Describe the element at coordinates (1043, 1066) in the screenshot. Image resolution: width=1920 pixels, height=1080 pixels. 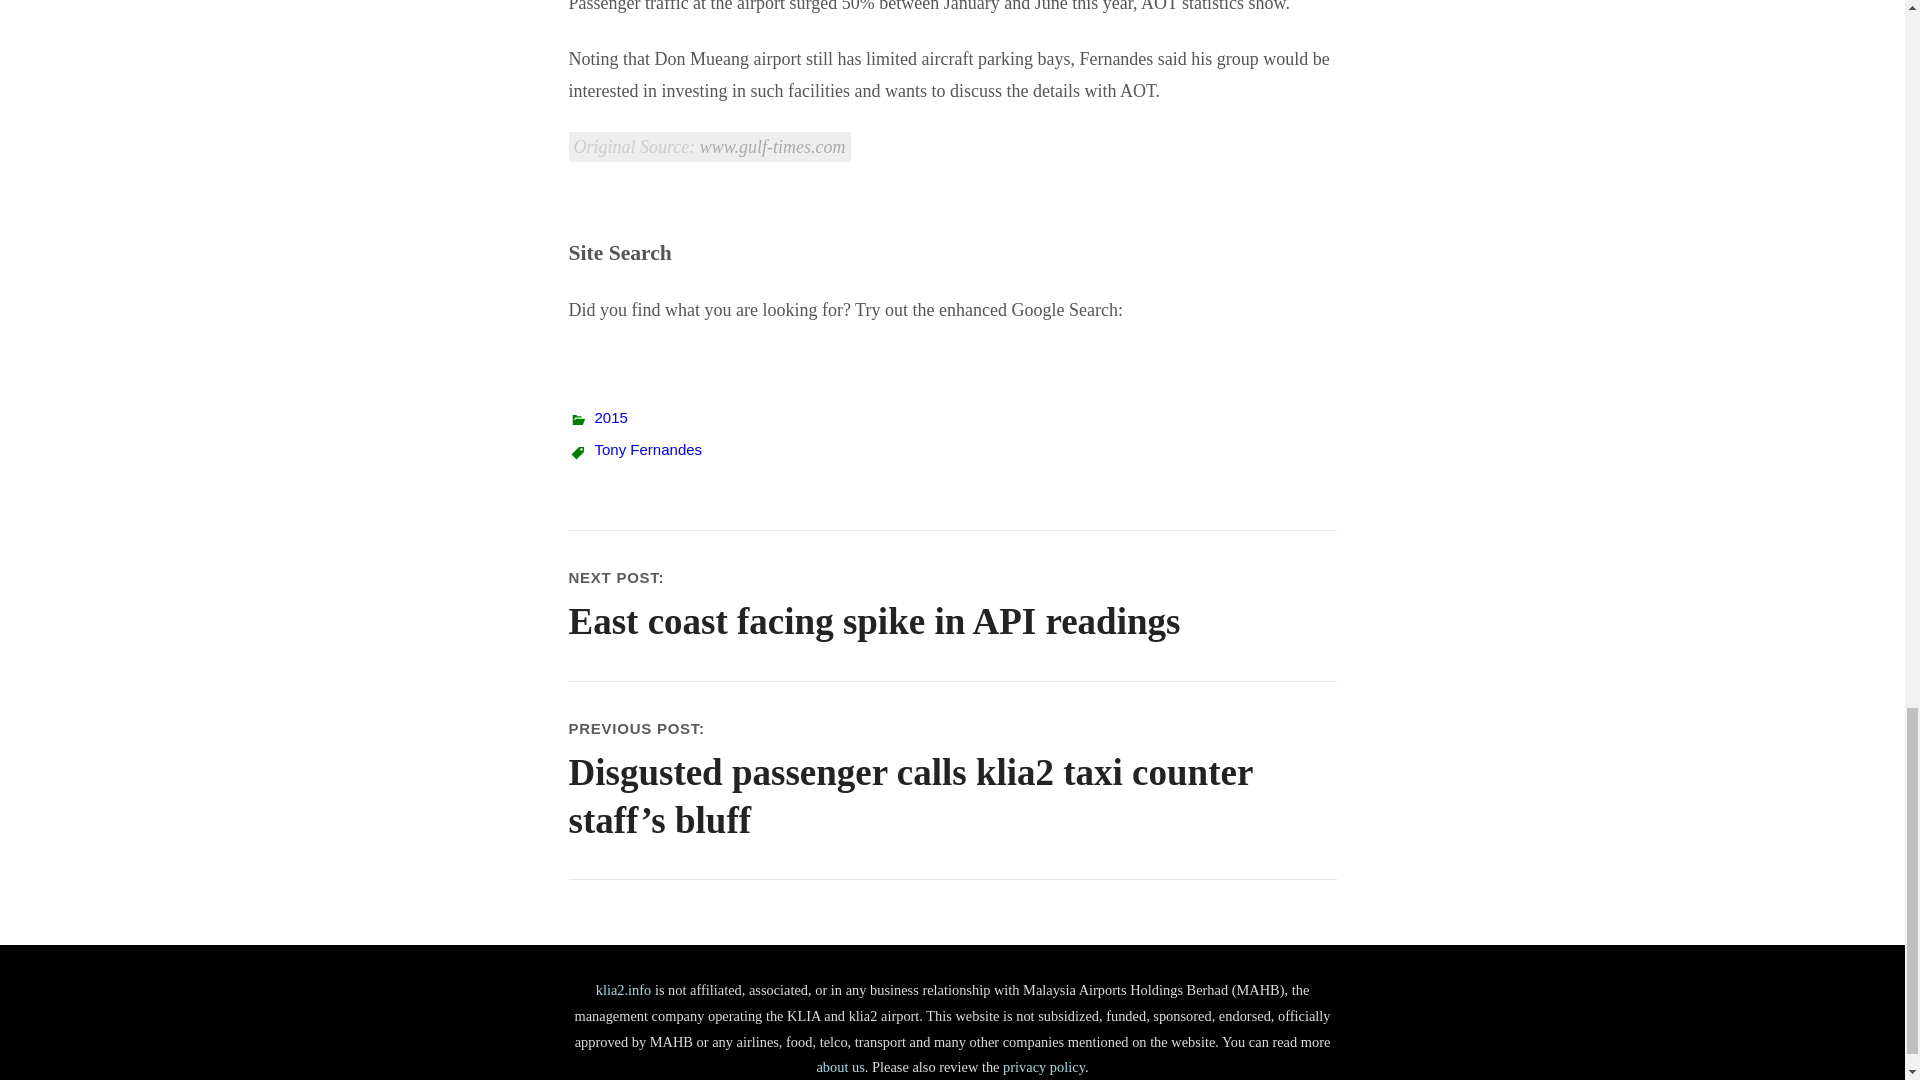
I see `privacy policy` at that location.